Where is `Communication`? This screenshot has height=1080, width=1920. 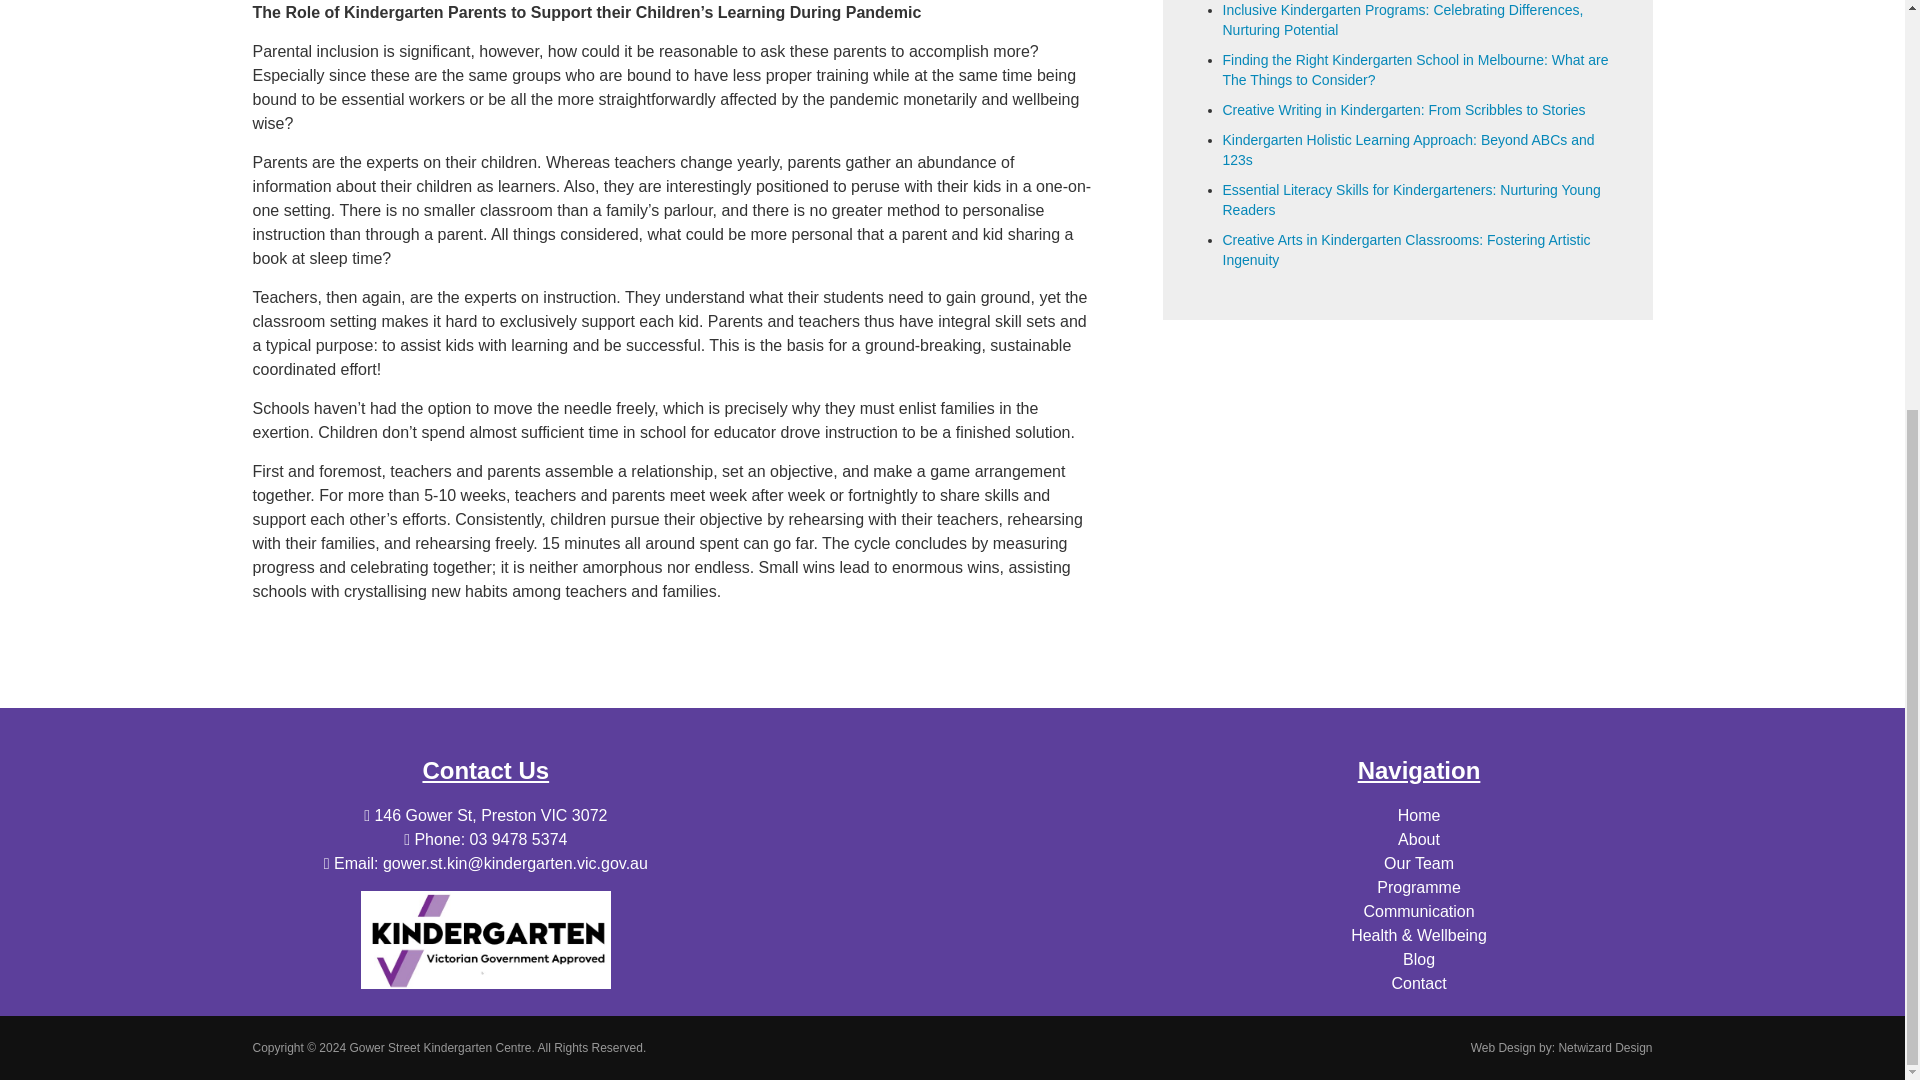 Communication is located at coordinates (1418, 911).